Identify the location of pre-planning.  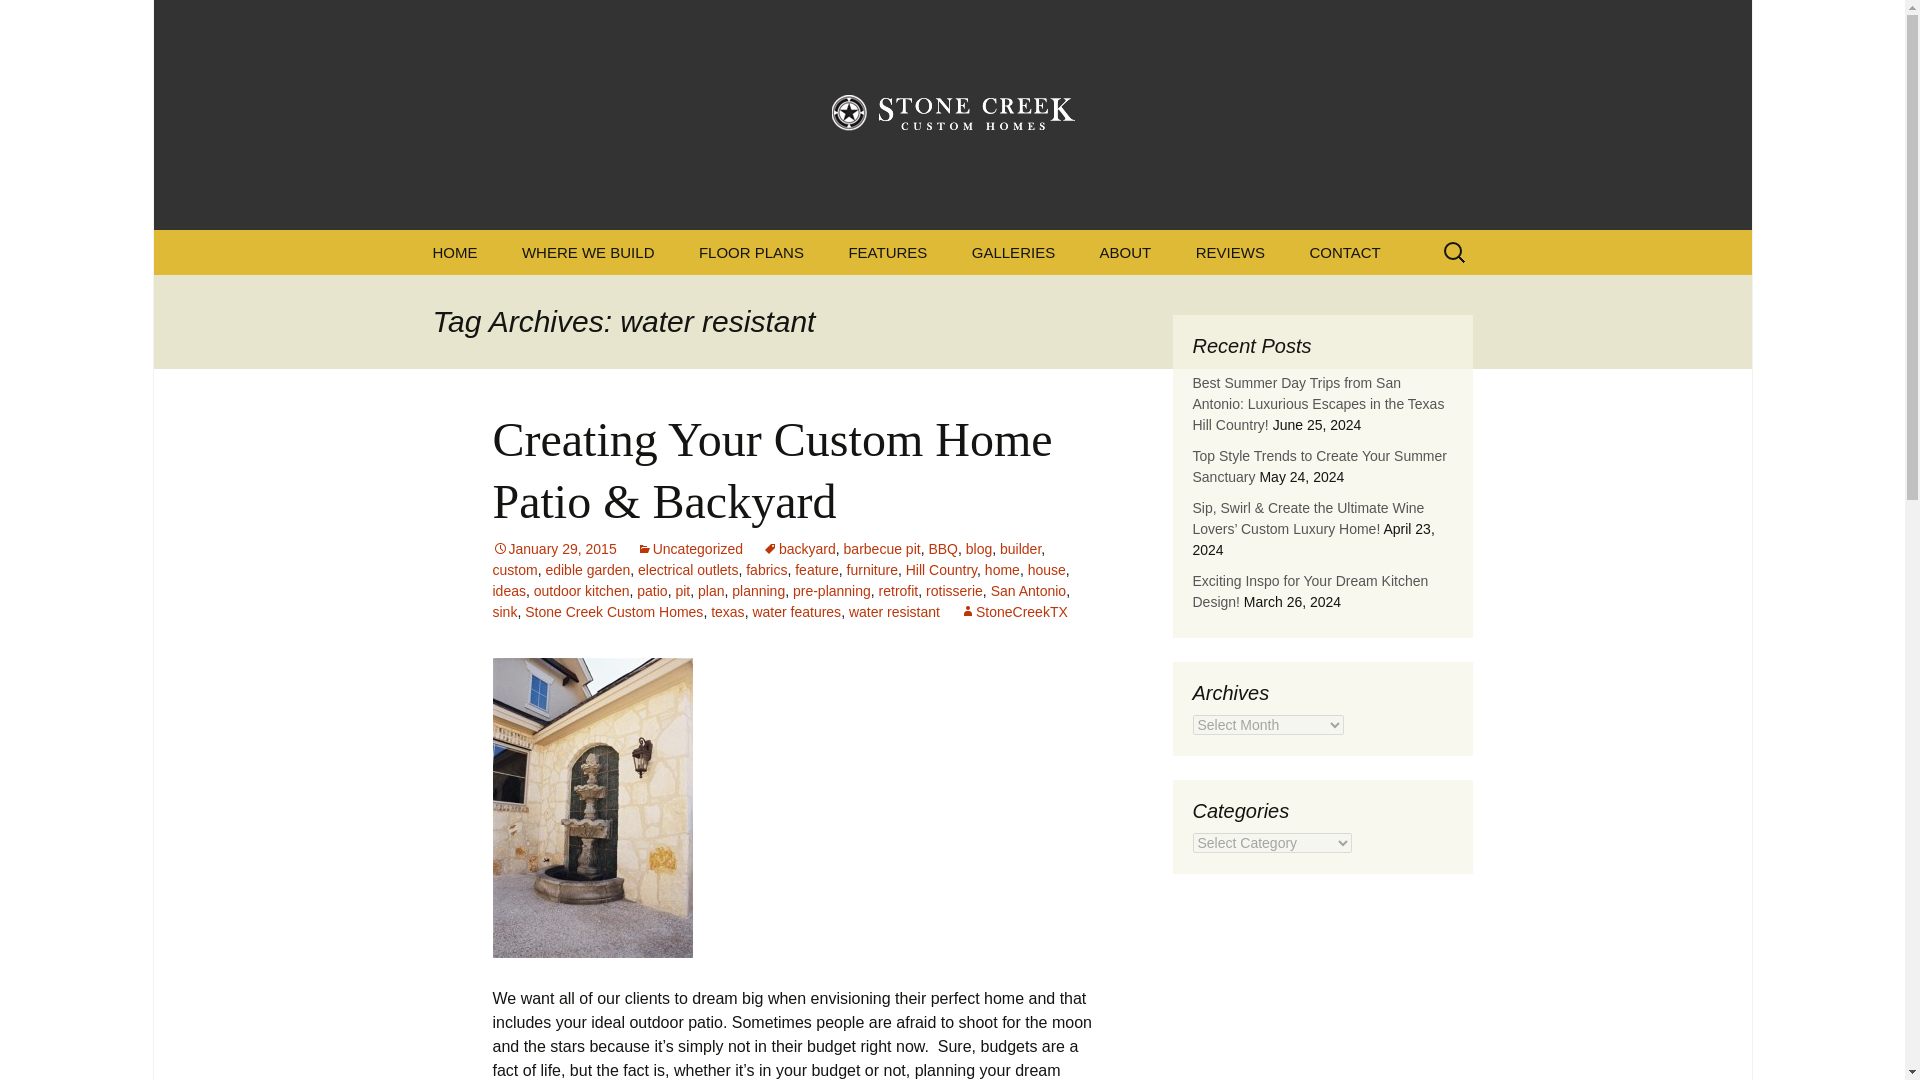
(832, 591).